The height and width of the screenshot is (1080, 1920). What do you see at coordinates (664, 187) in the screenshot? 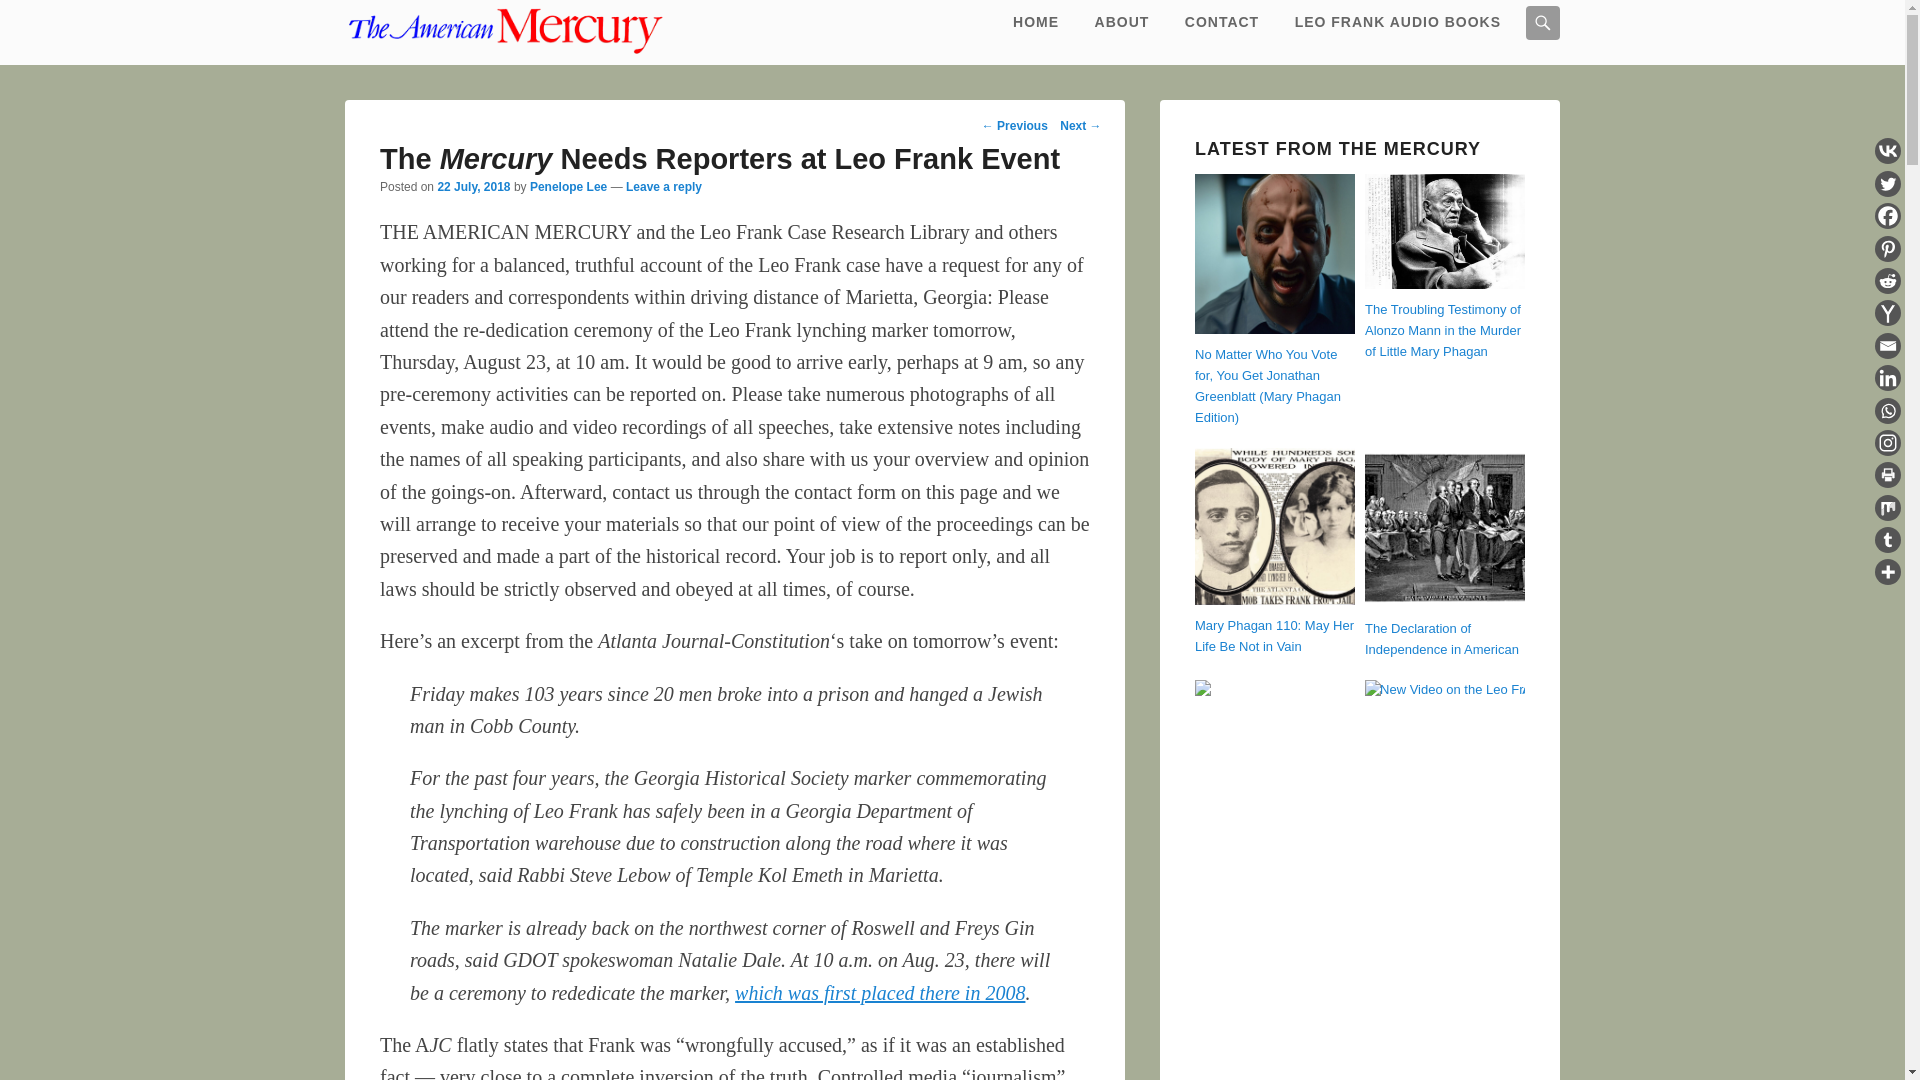
I see `Leave a reply` at bounding box center [664, 187].